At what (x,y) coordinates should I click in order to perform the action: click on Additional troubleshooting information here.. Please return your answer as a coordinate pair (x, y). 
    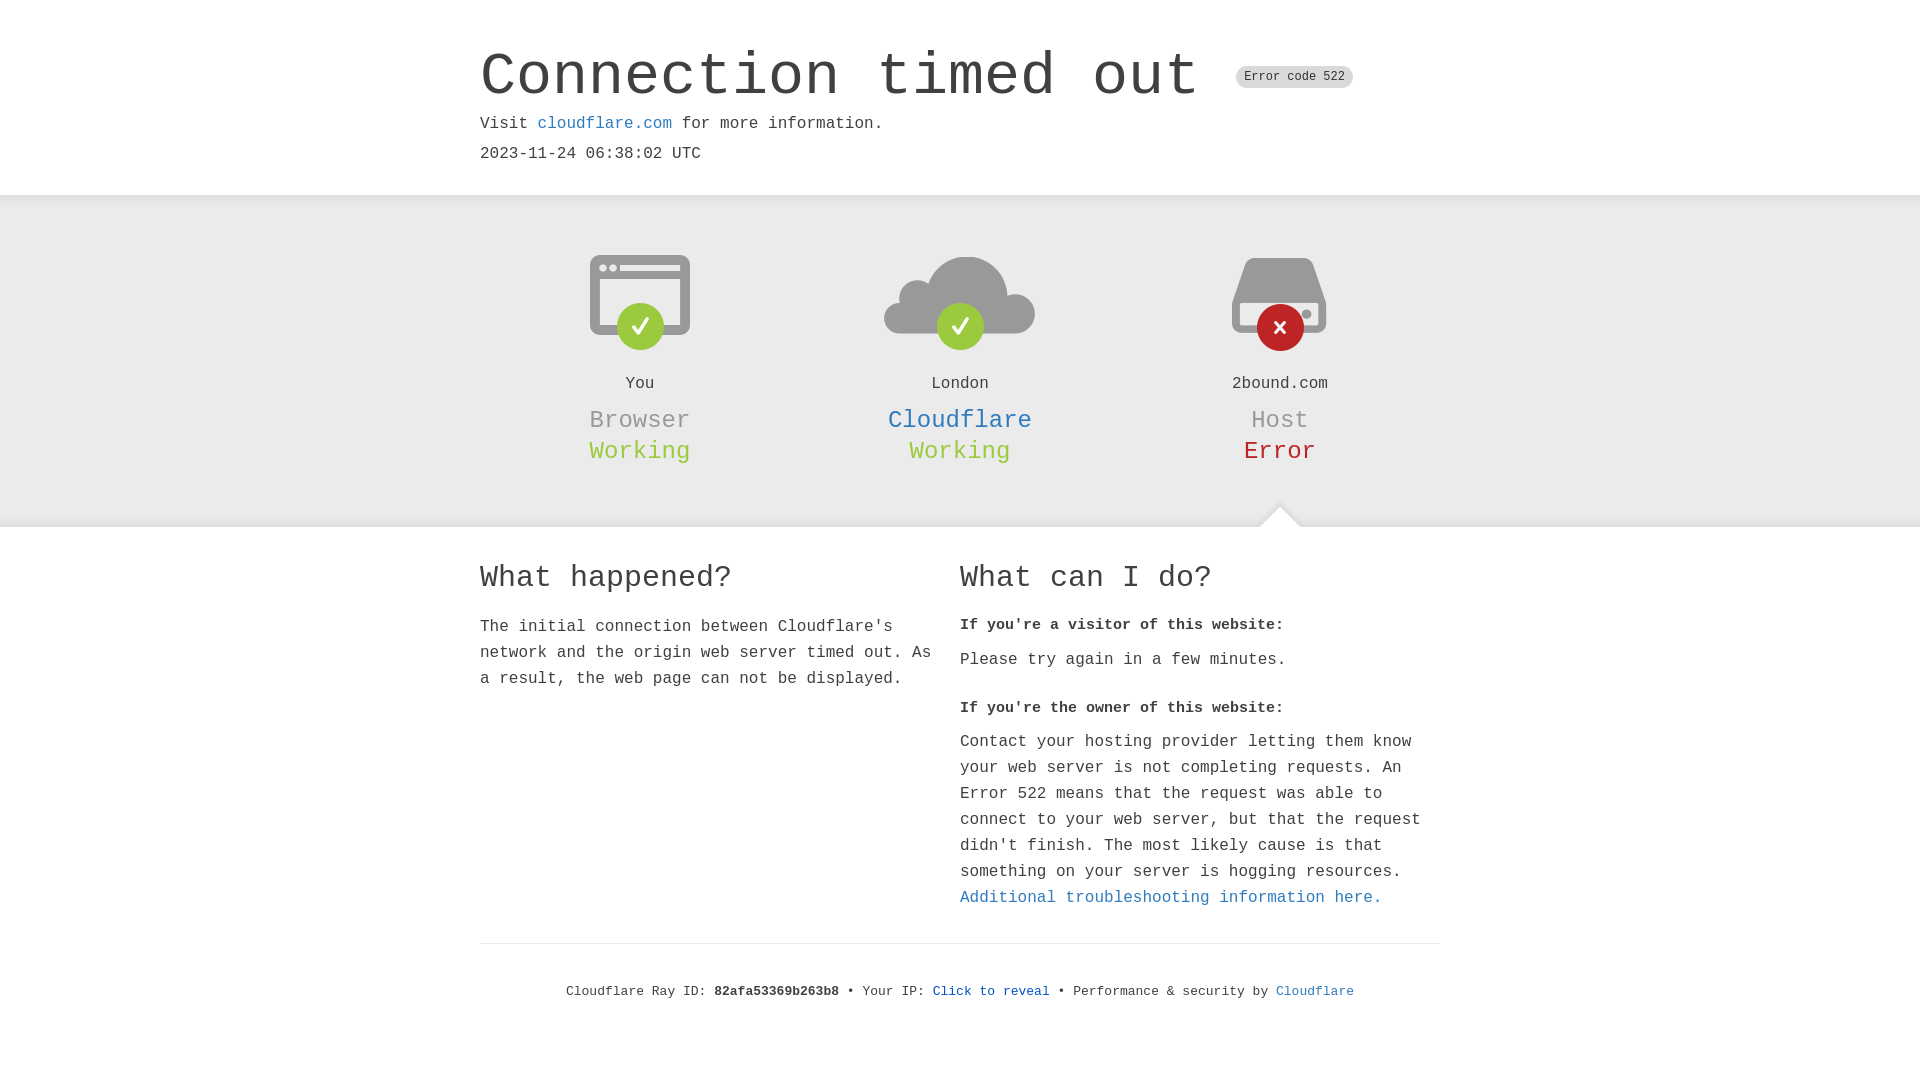
    Looking at the image, I should click on (1171, 898).